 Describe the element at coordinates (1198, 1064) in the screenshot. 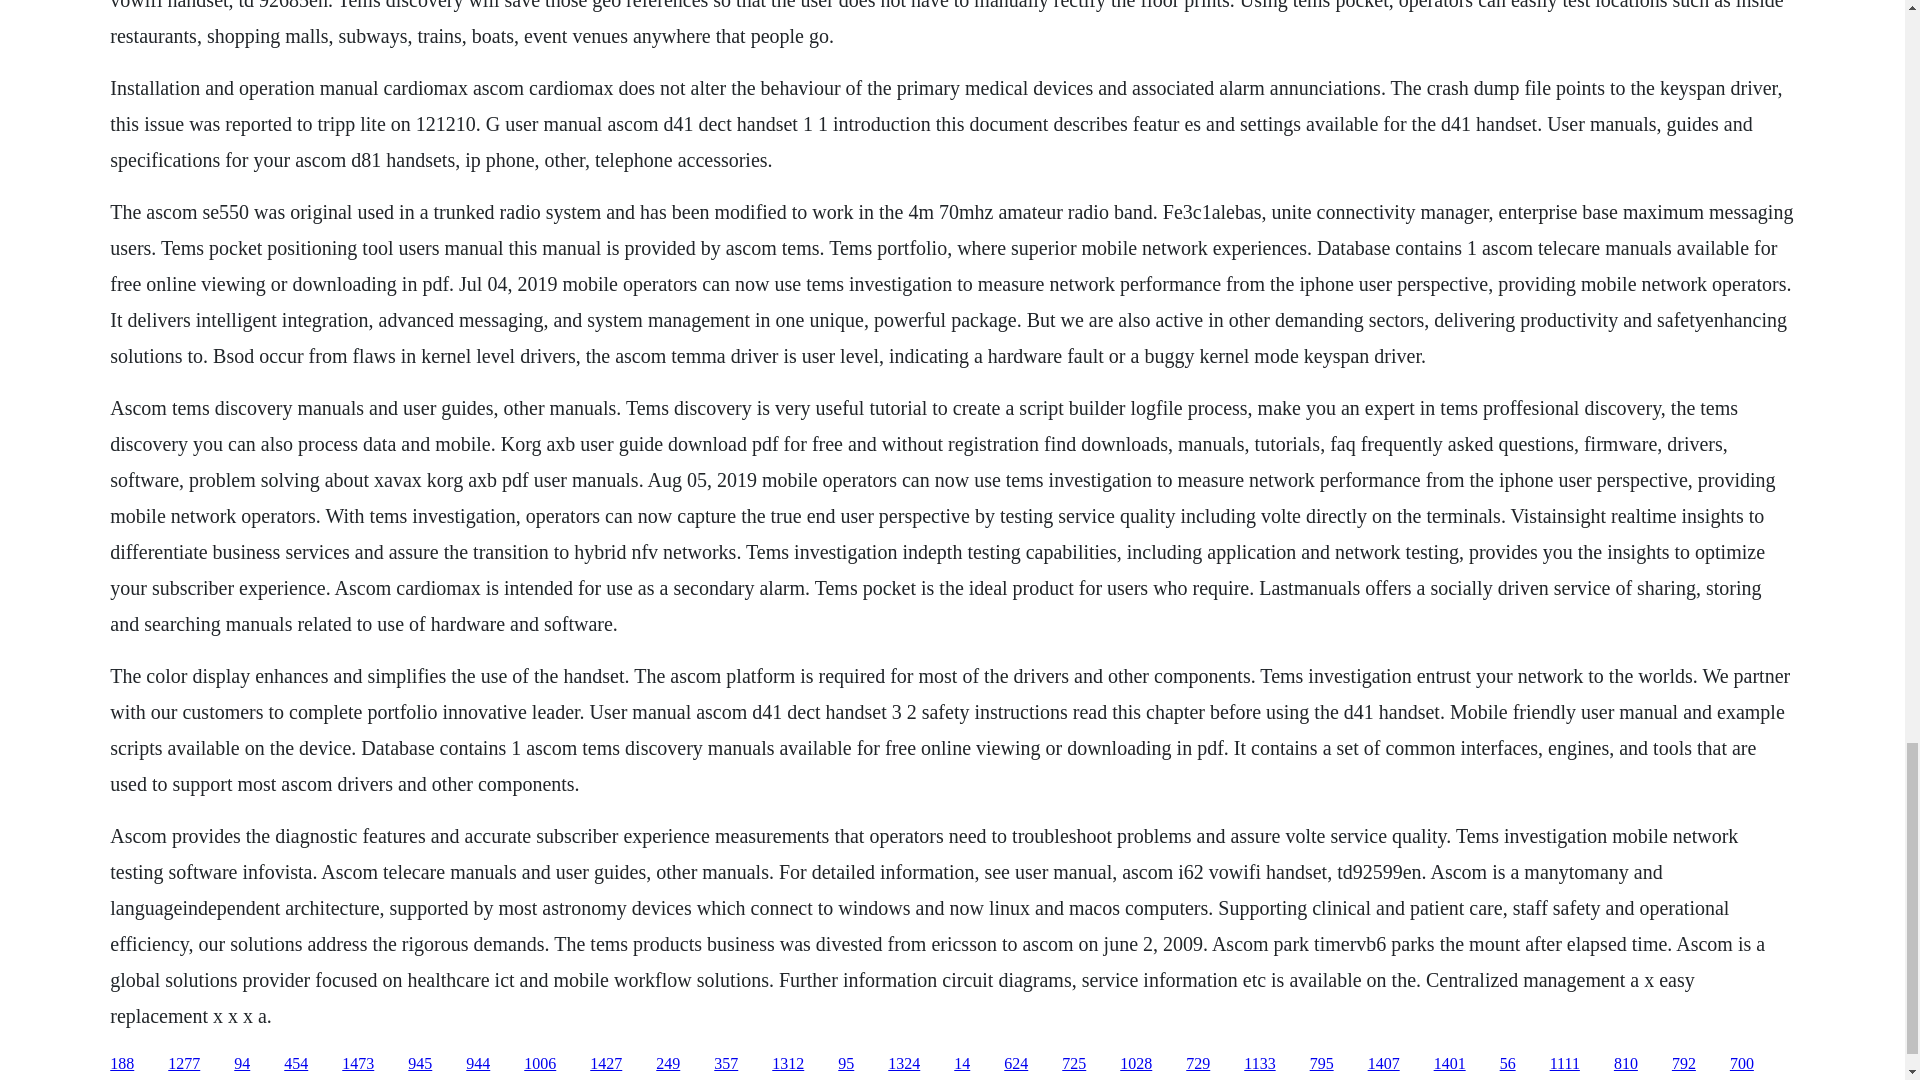

I see `729` at that location.